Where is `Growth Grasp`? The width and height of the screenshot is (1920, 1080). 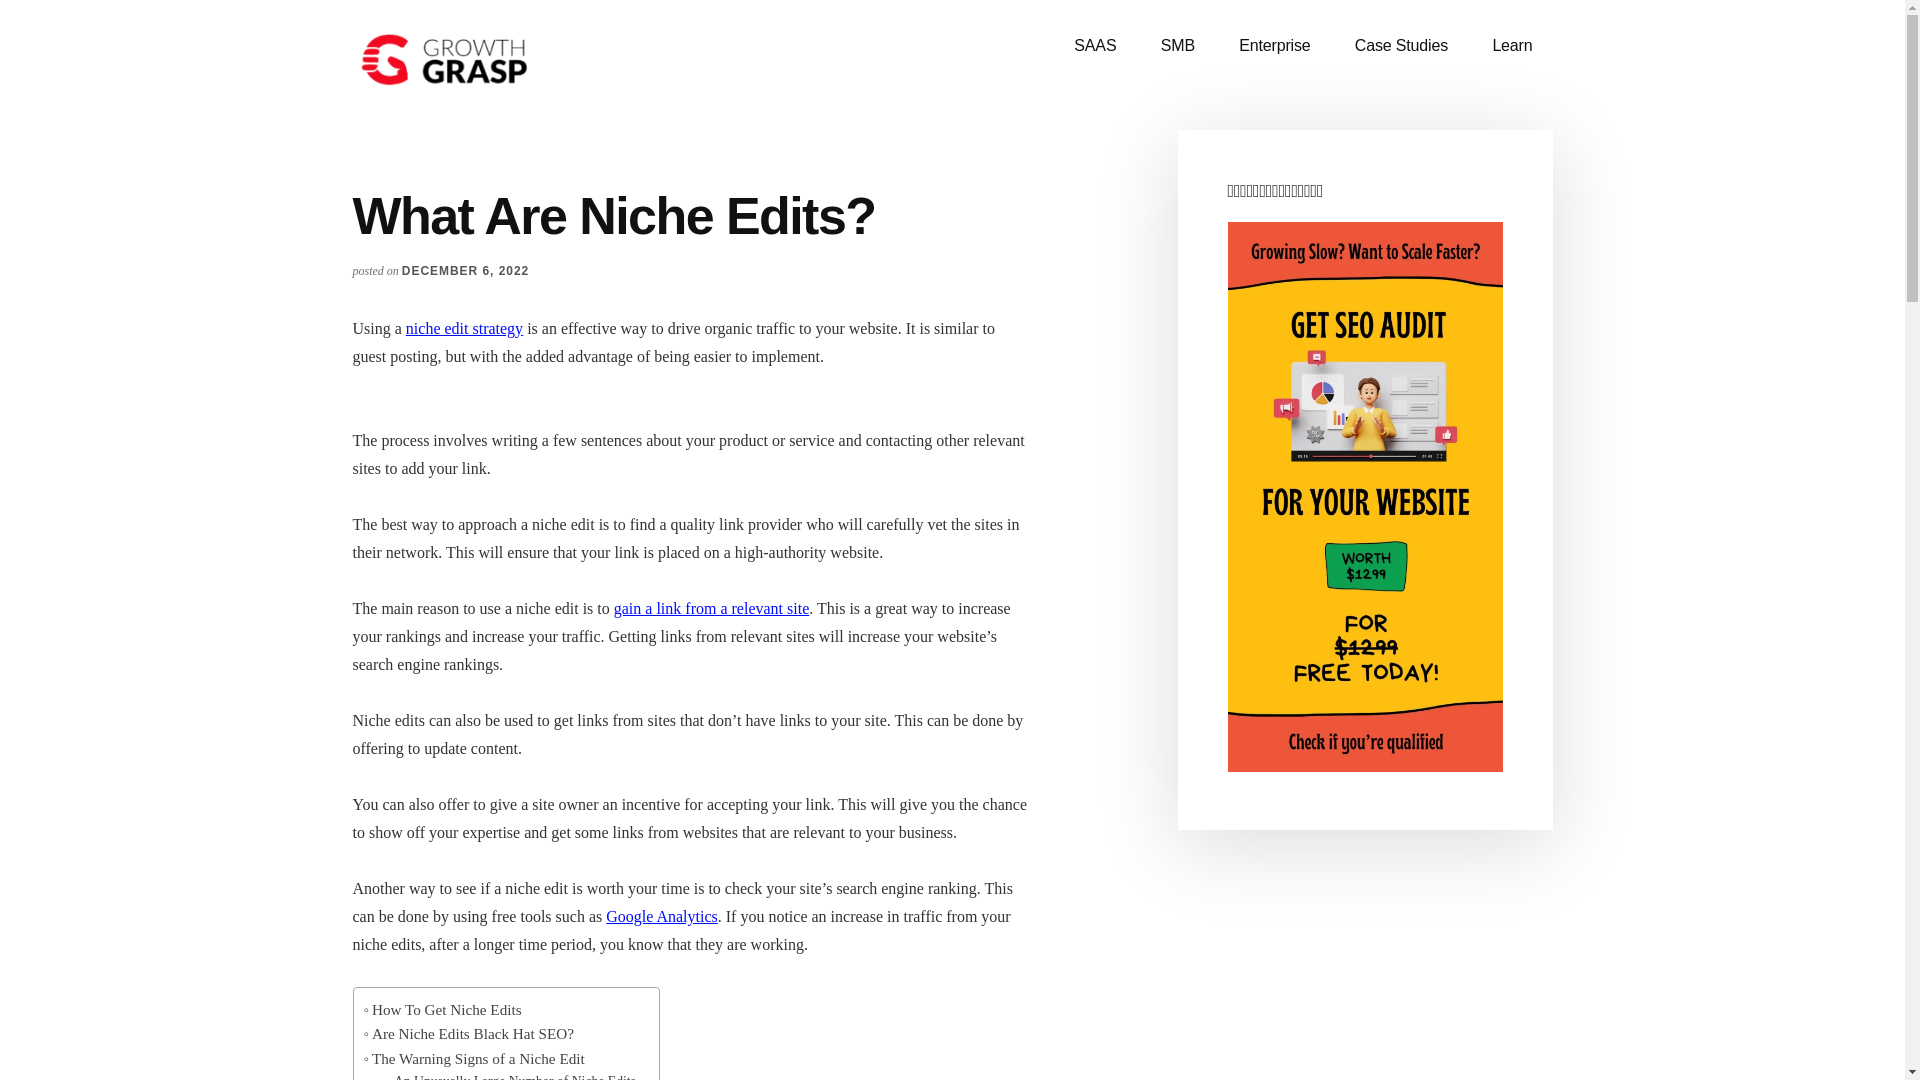
Growth Grasp is located at coordinates (502, 60).